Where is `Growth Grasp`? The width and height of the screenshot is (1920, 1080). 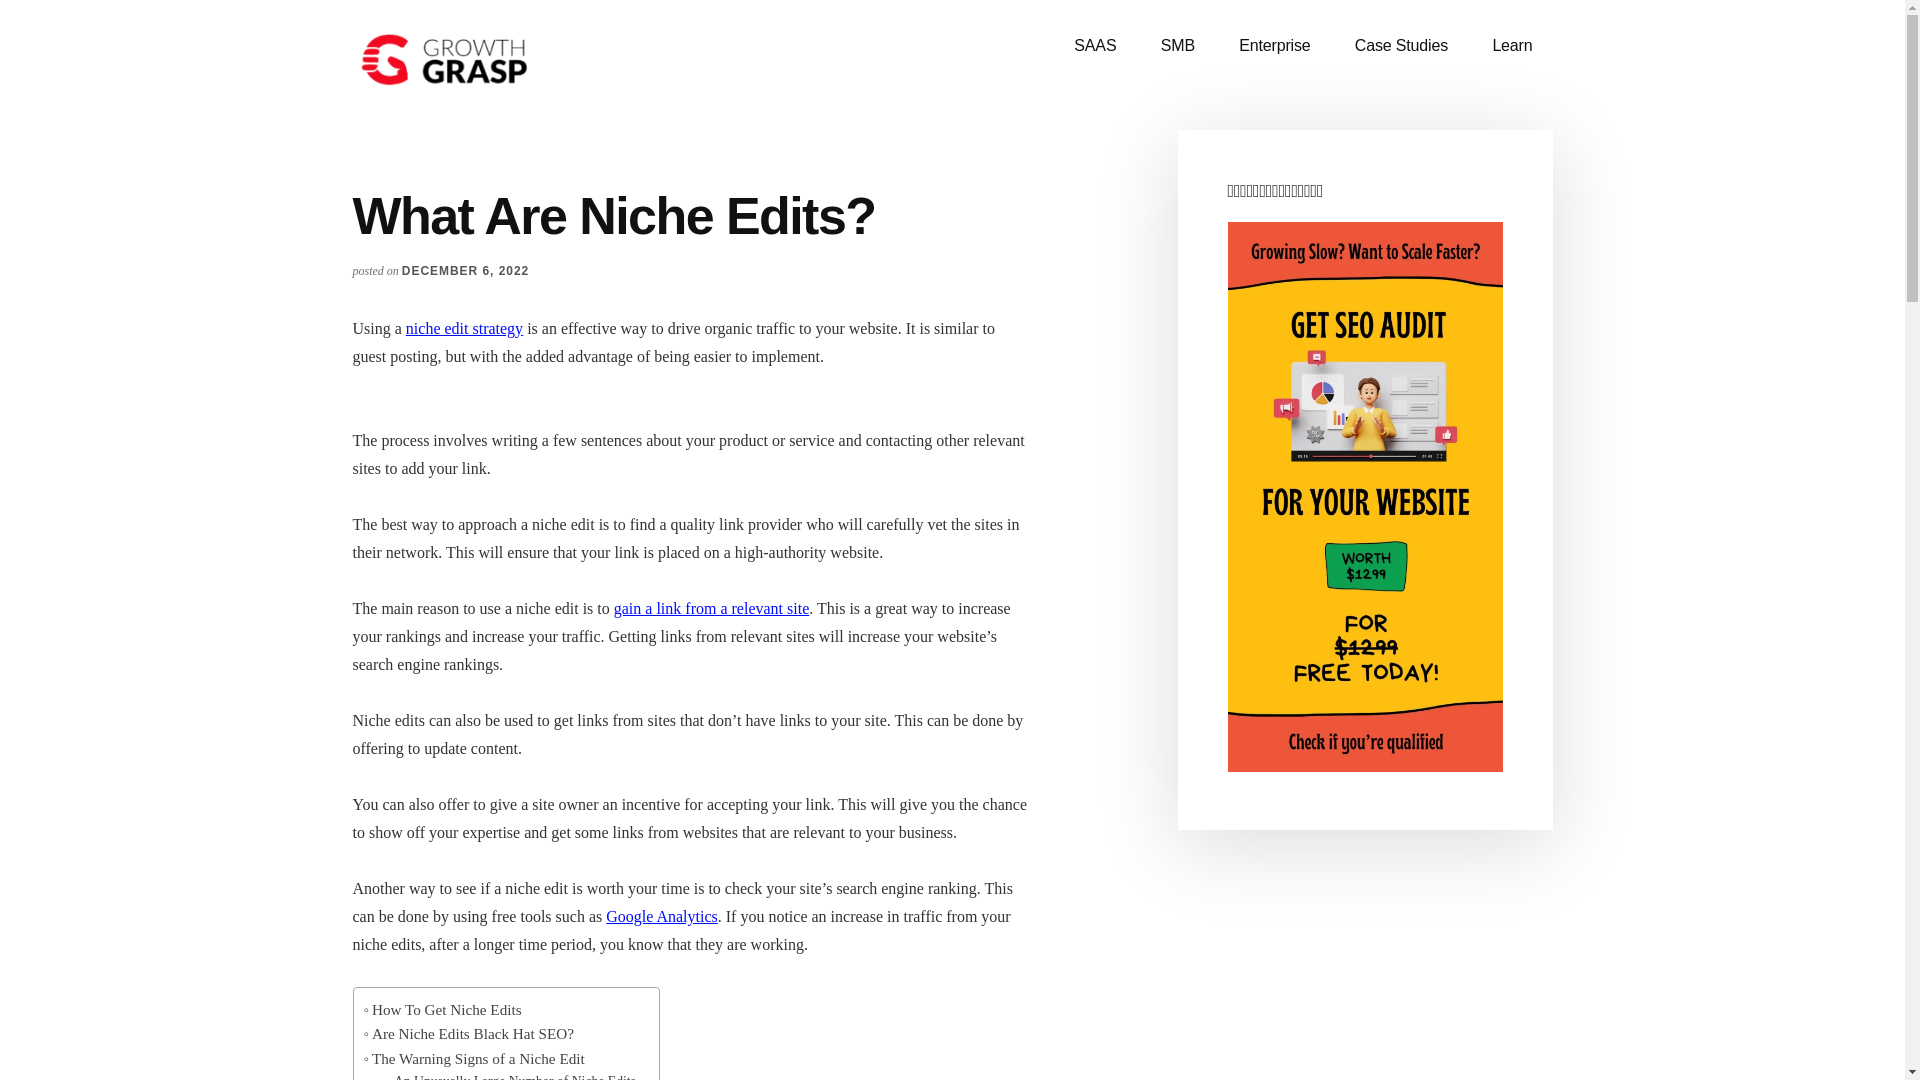
Growth Grasp is located at coordinates (502, 60).